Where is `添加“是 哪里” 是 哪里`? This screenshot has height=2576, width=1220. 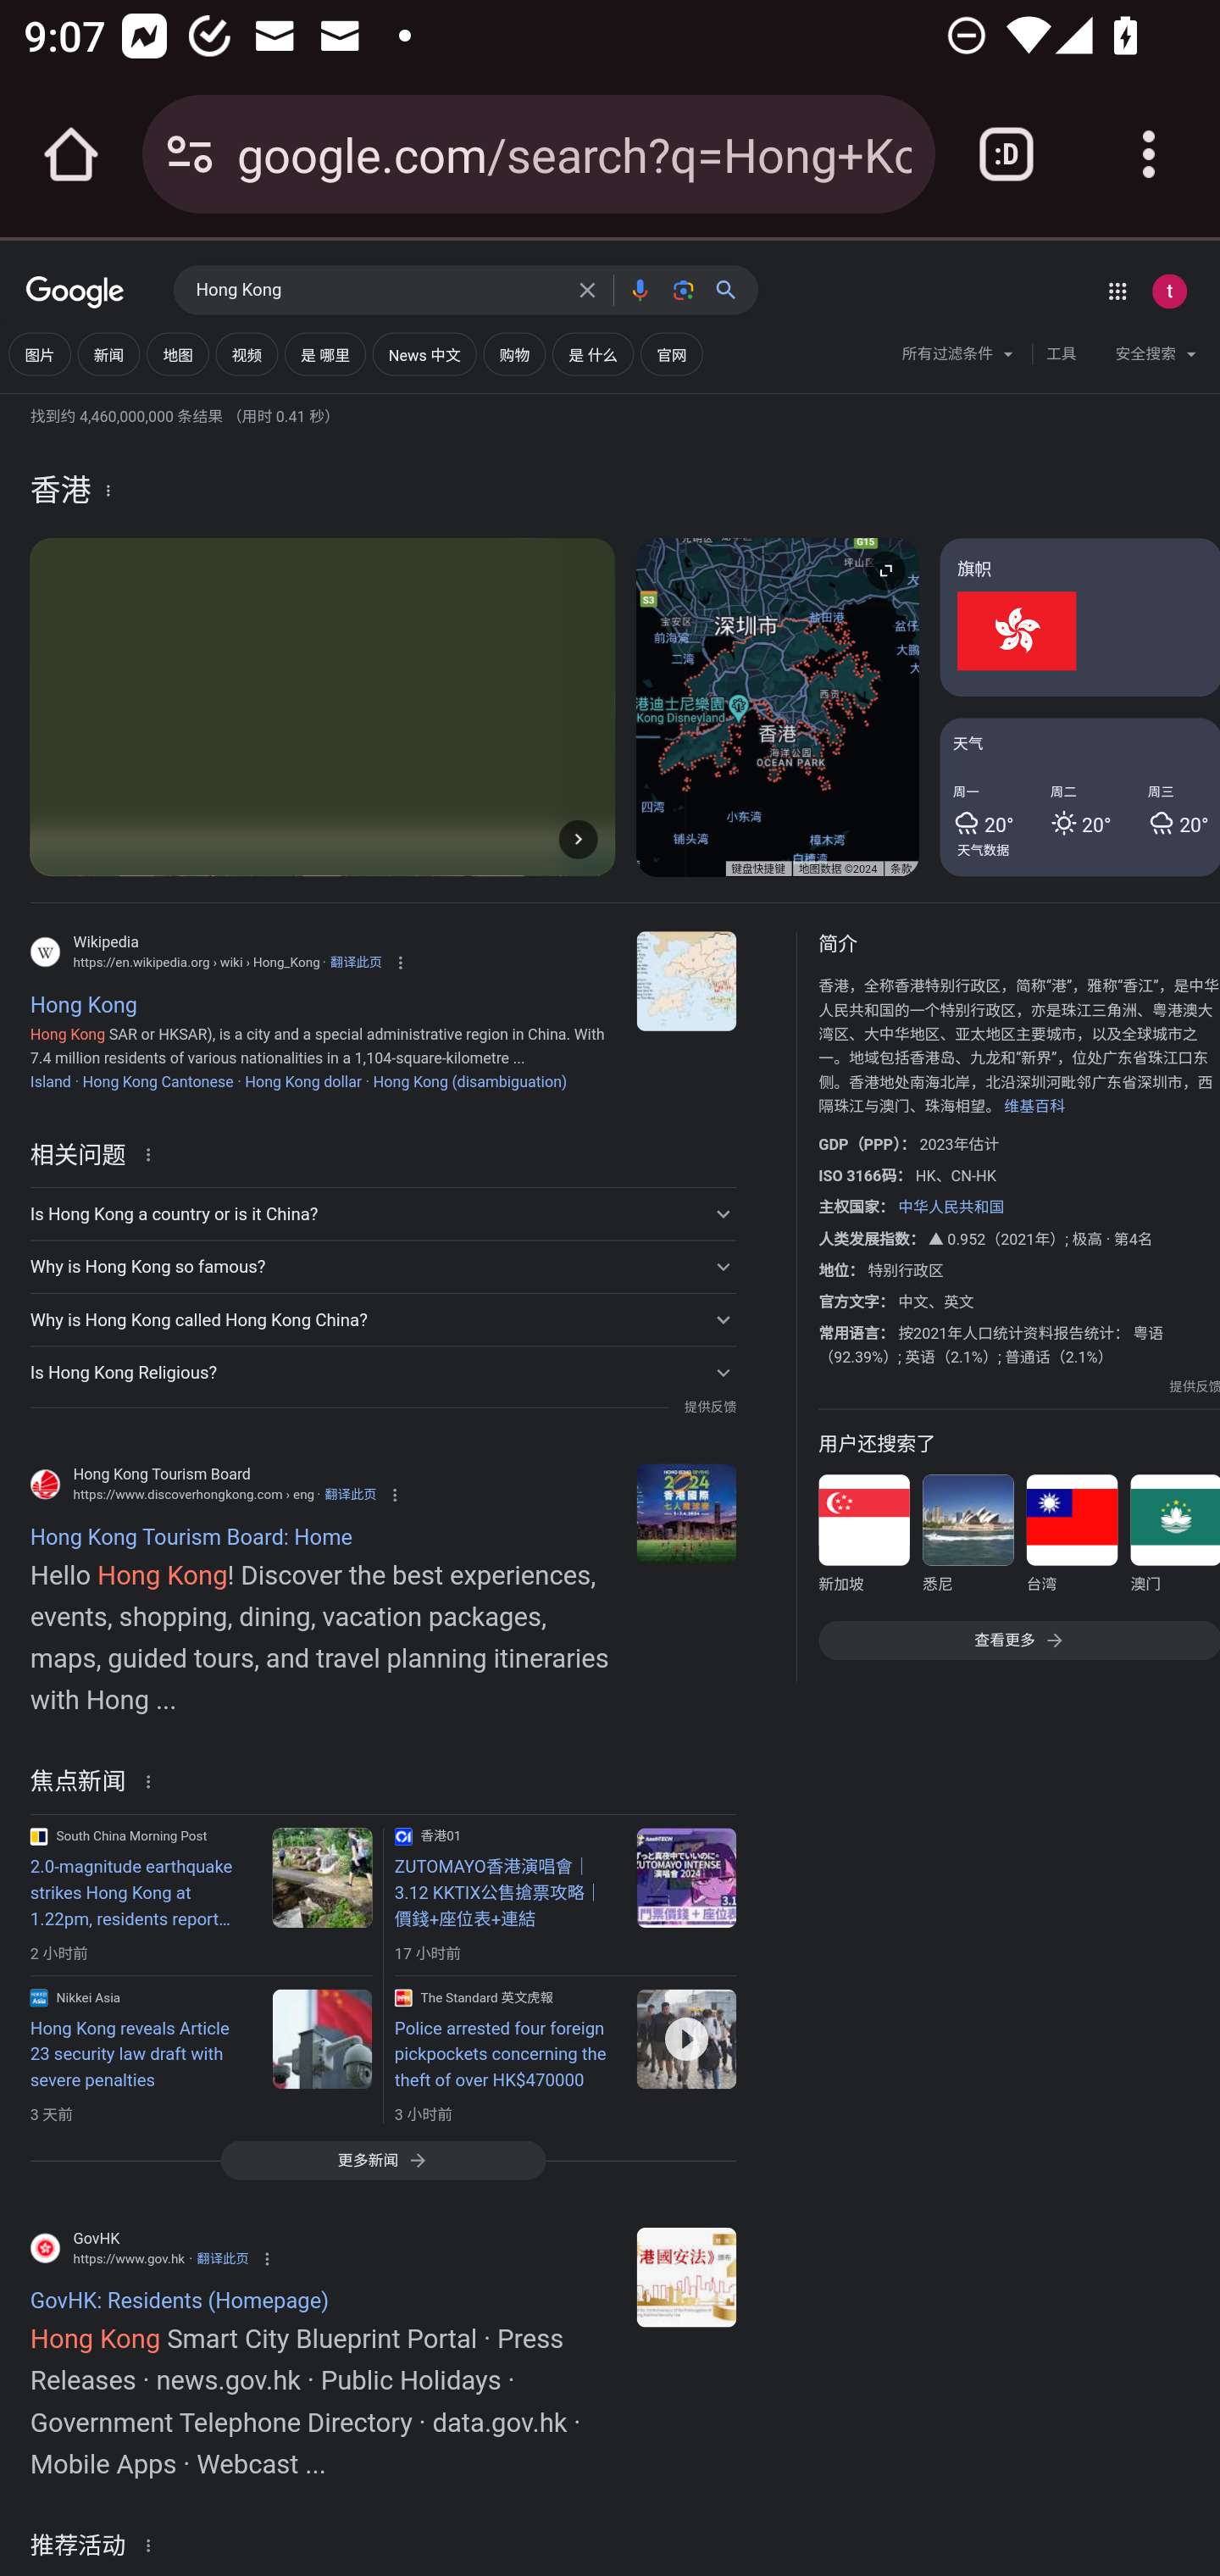 添加“是 哪里” 是 哪里 is located at coordinates (325, 354).